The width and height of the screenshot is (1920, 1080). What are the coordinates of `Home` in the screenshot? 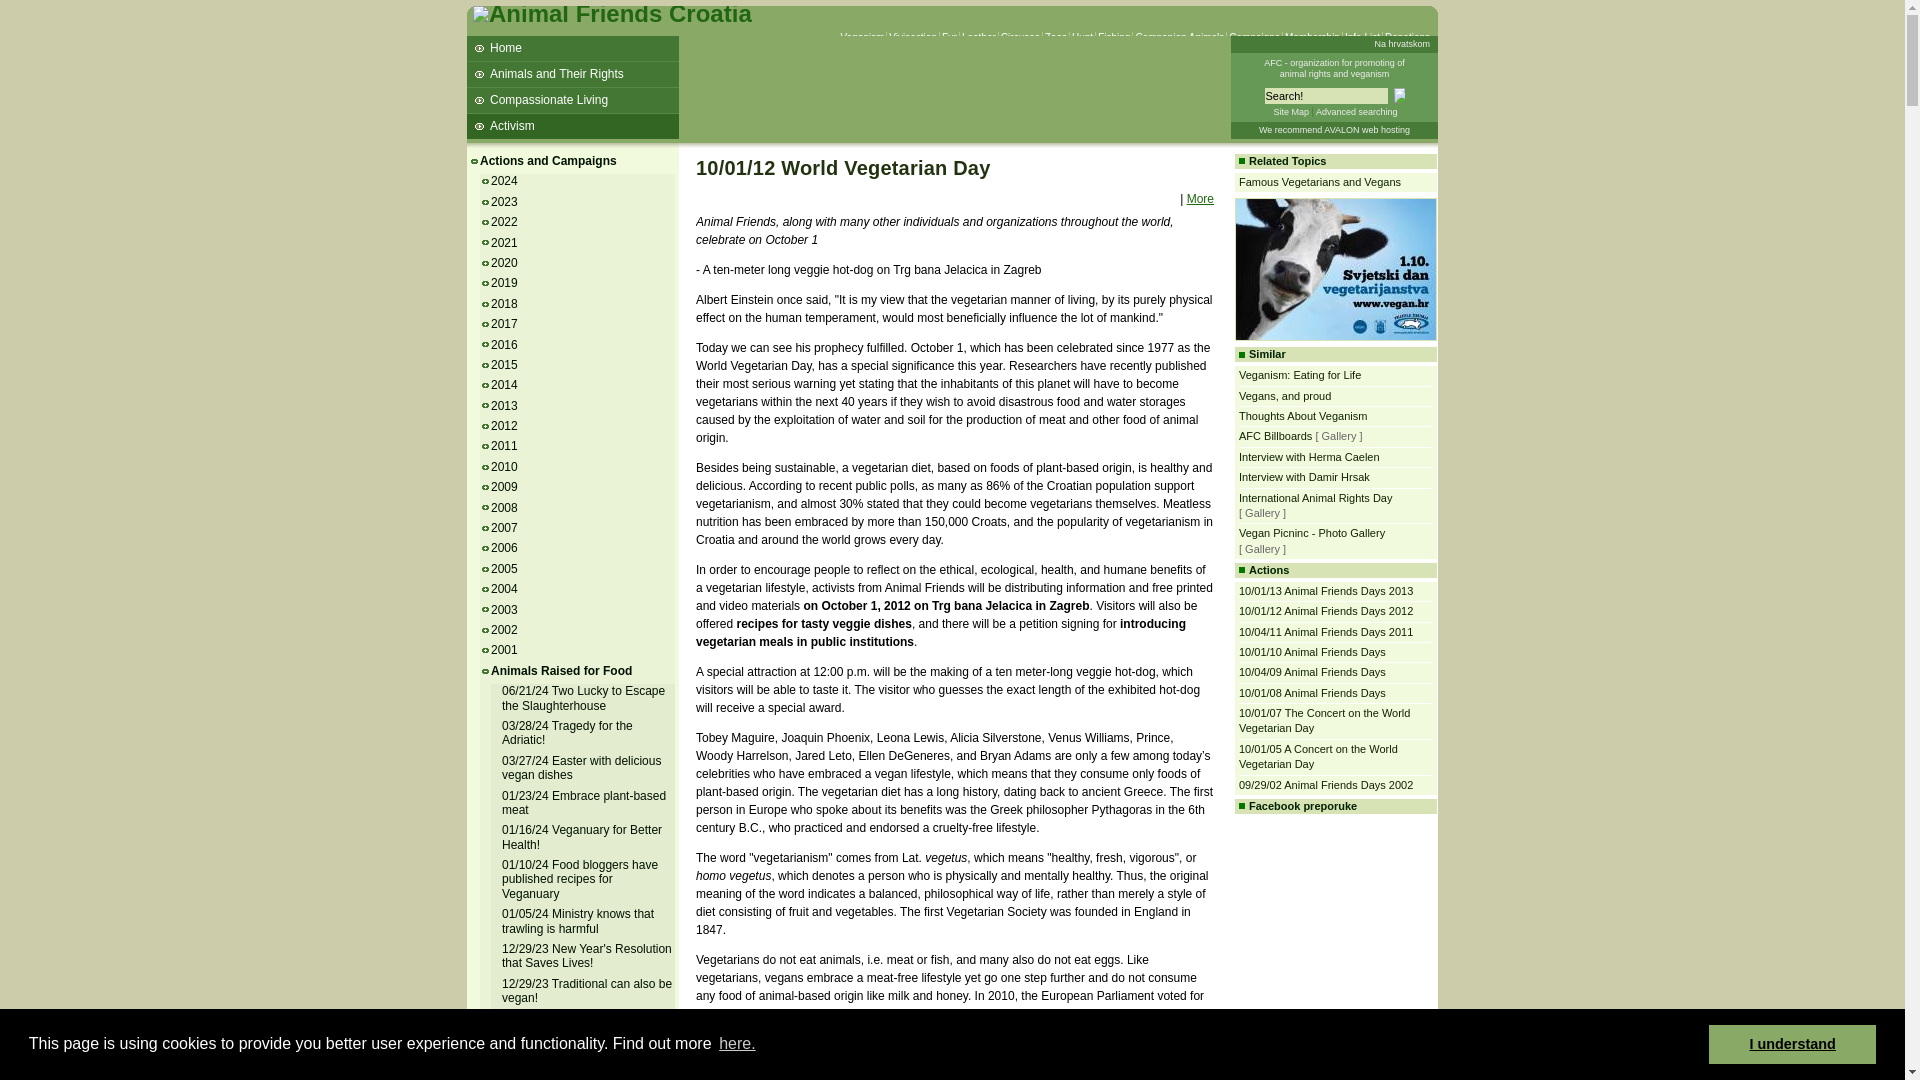 It's located at (572, 48).